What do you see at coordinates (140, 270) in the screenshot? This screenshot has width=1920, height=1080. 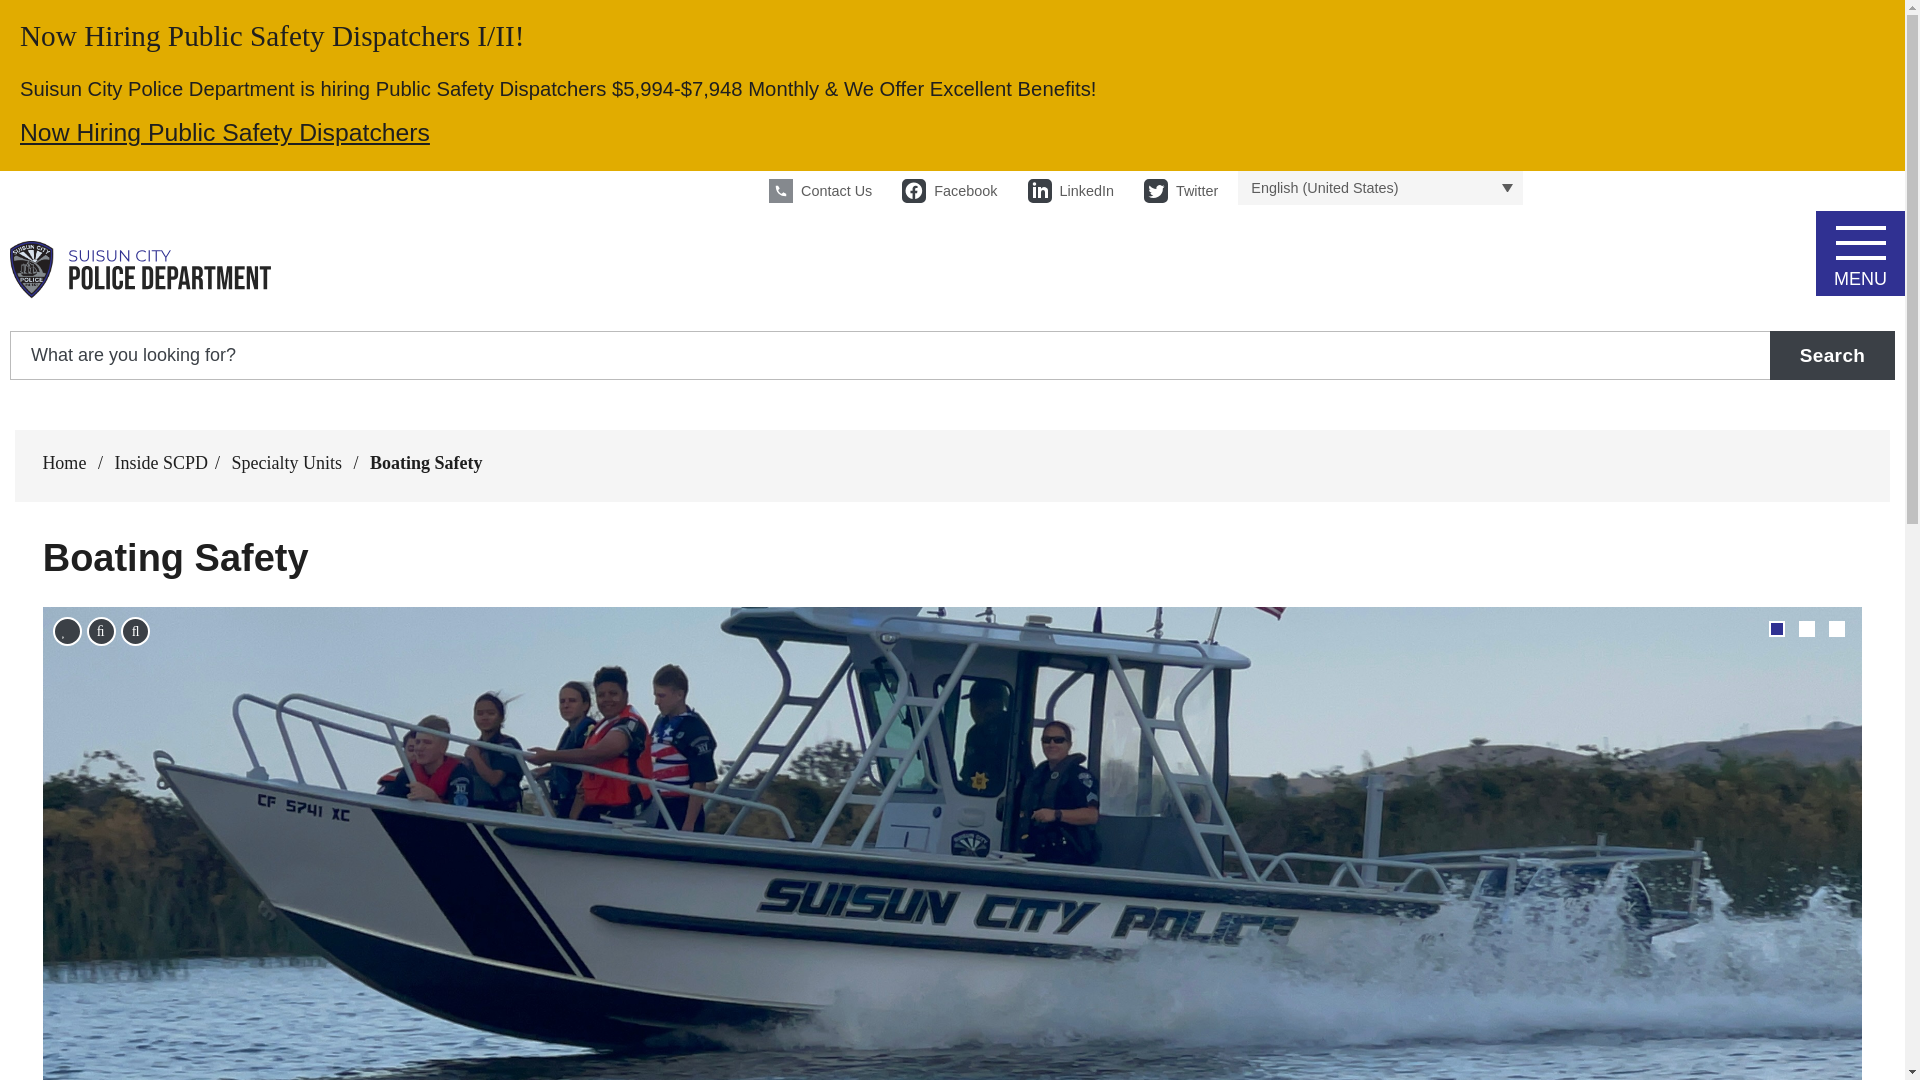 I see `Police - Home - Logo` at bounding box center [140, 270].